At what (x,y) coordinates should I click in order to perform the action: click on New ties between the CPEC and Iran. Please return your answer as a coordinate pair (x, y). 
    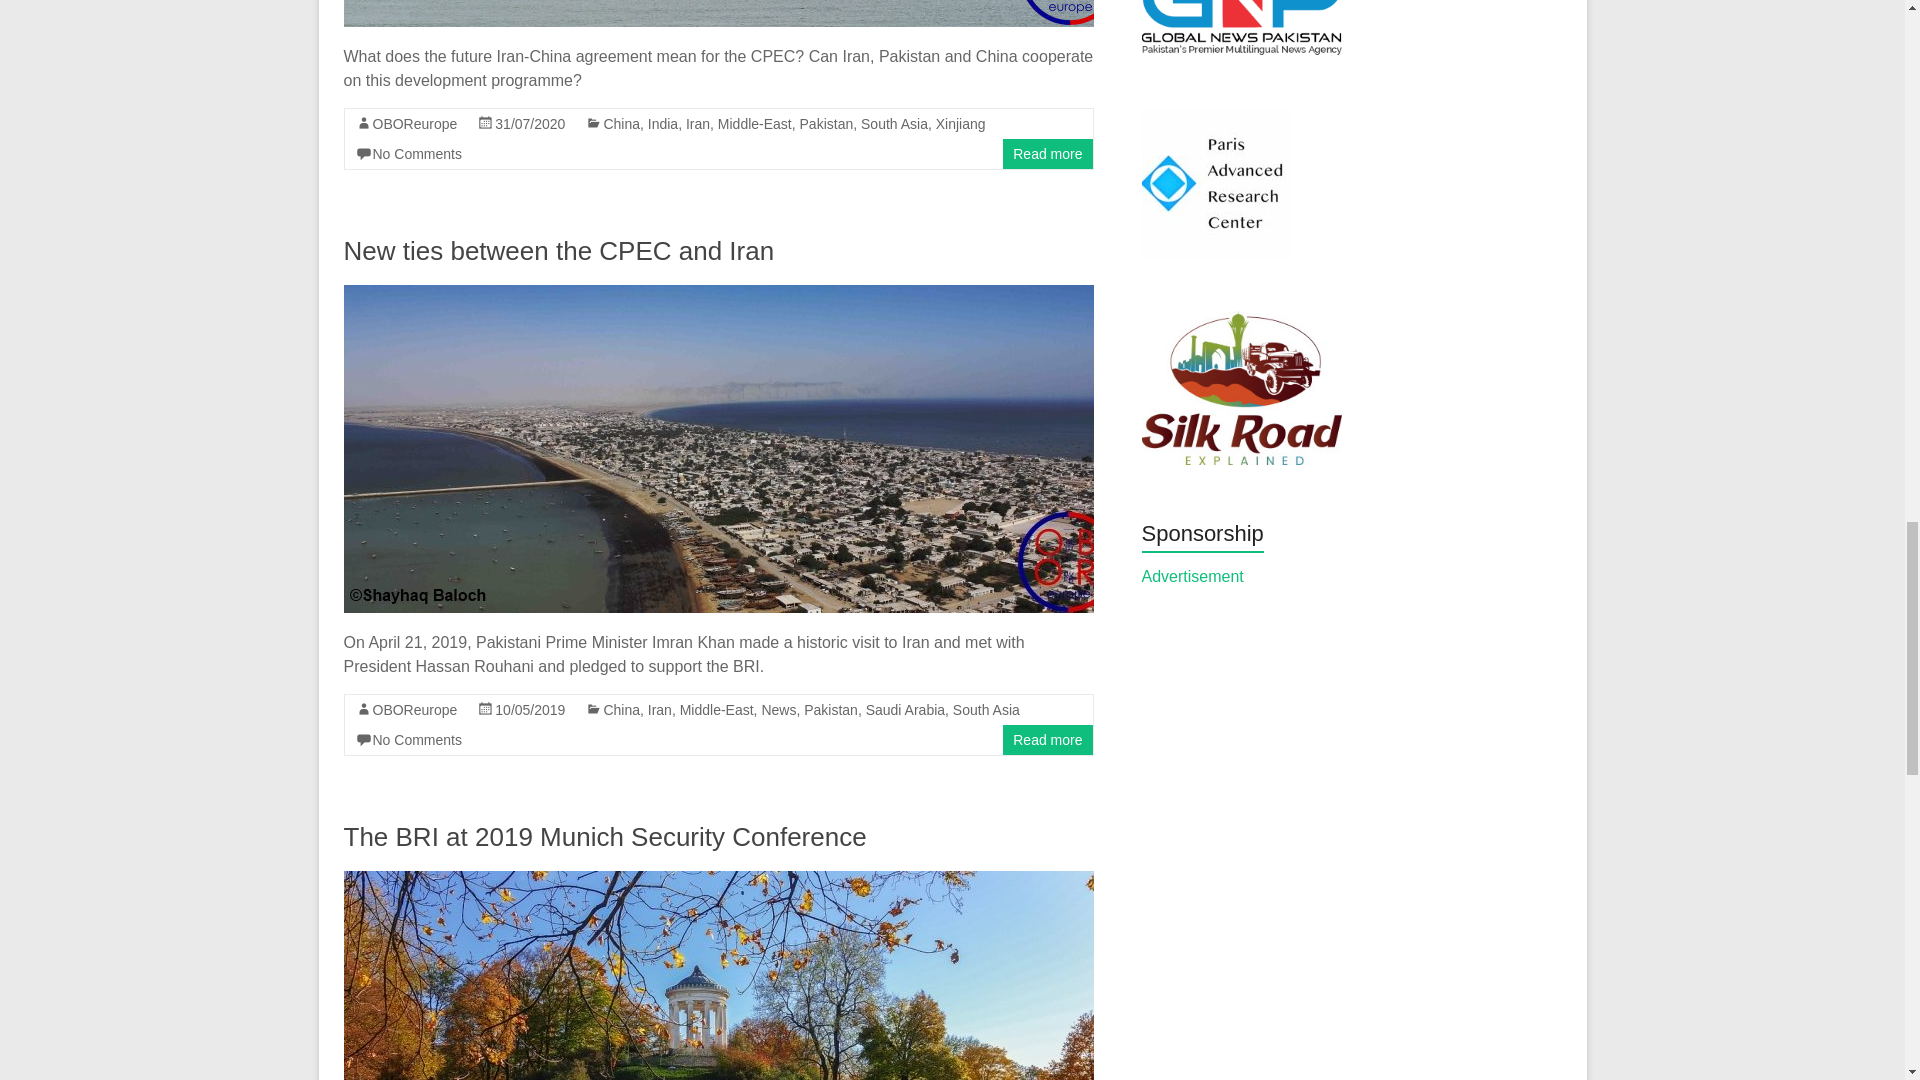
    Looking at the image, I should click on (718, 294).